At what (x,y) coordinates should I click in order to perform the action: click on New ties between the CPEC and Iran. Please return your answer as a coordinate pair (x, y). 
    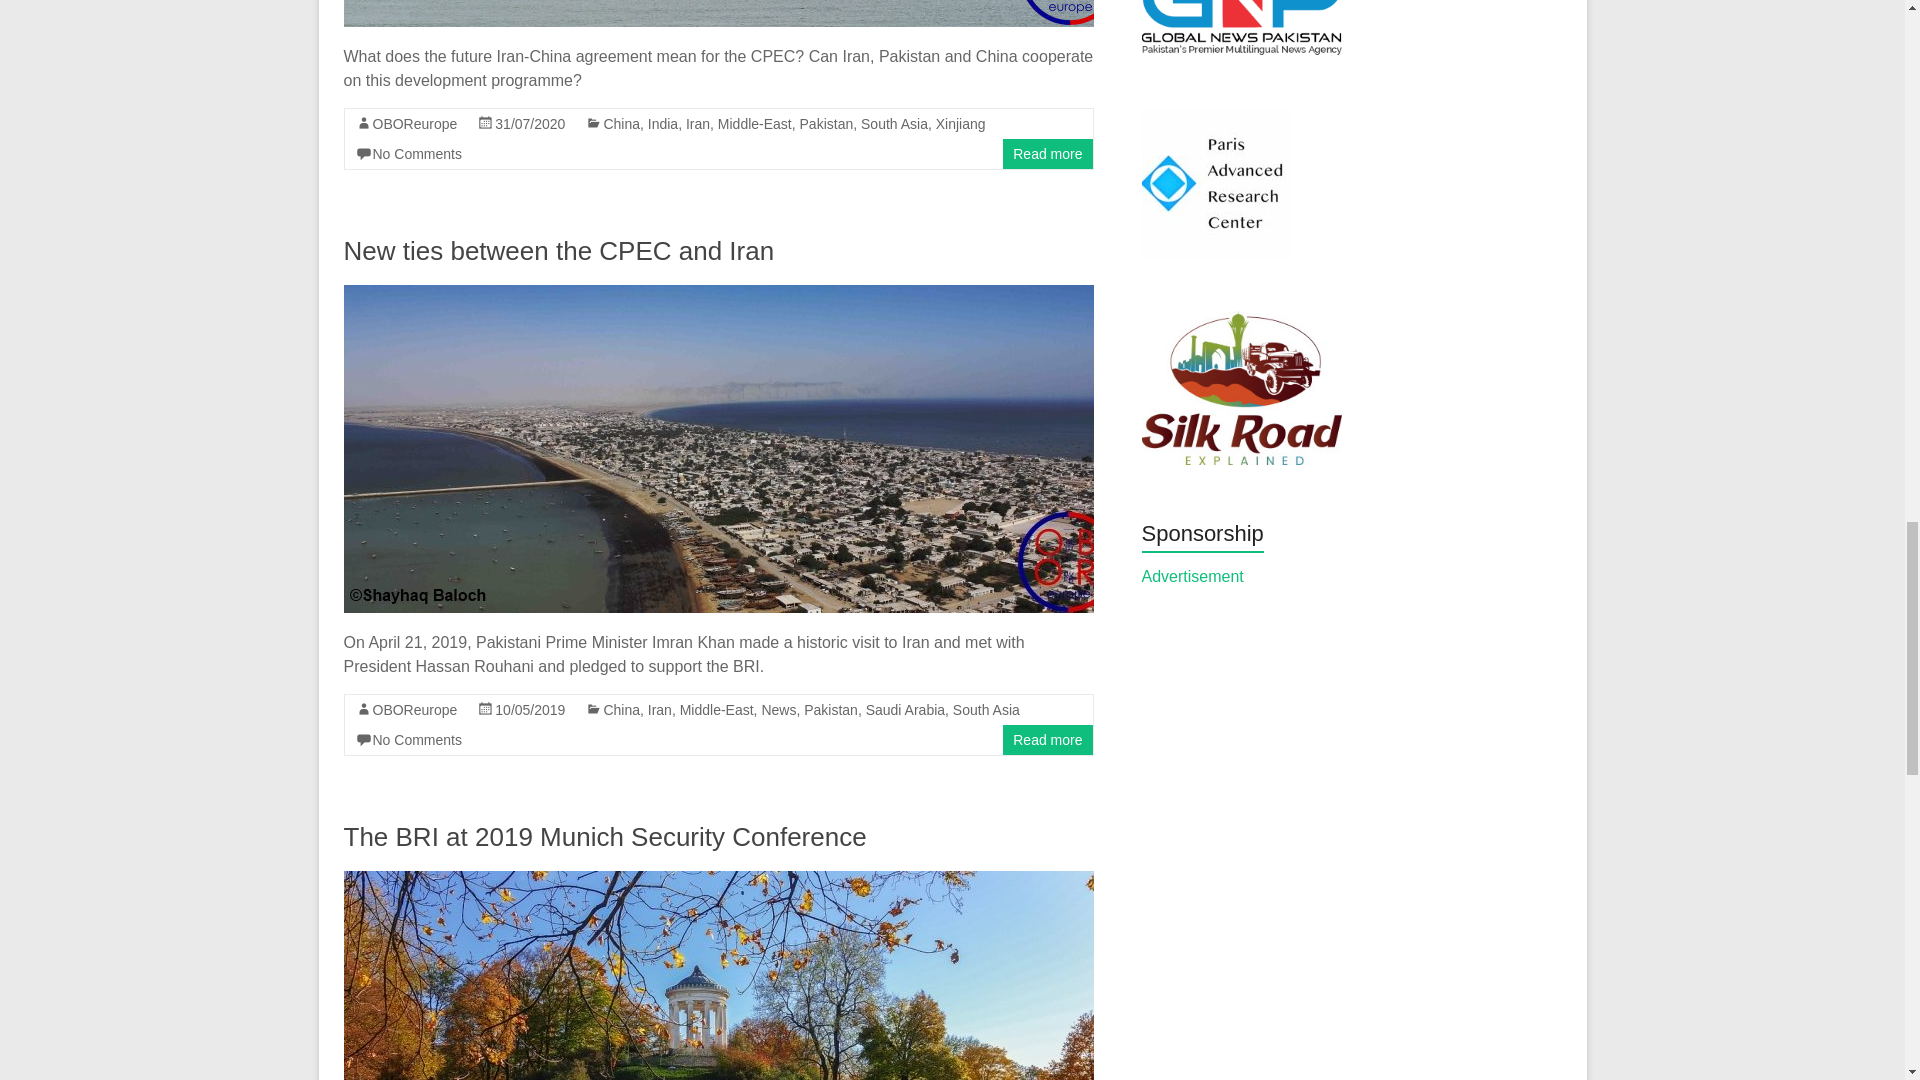
    Looking at the image, I should click on (718, 294).